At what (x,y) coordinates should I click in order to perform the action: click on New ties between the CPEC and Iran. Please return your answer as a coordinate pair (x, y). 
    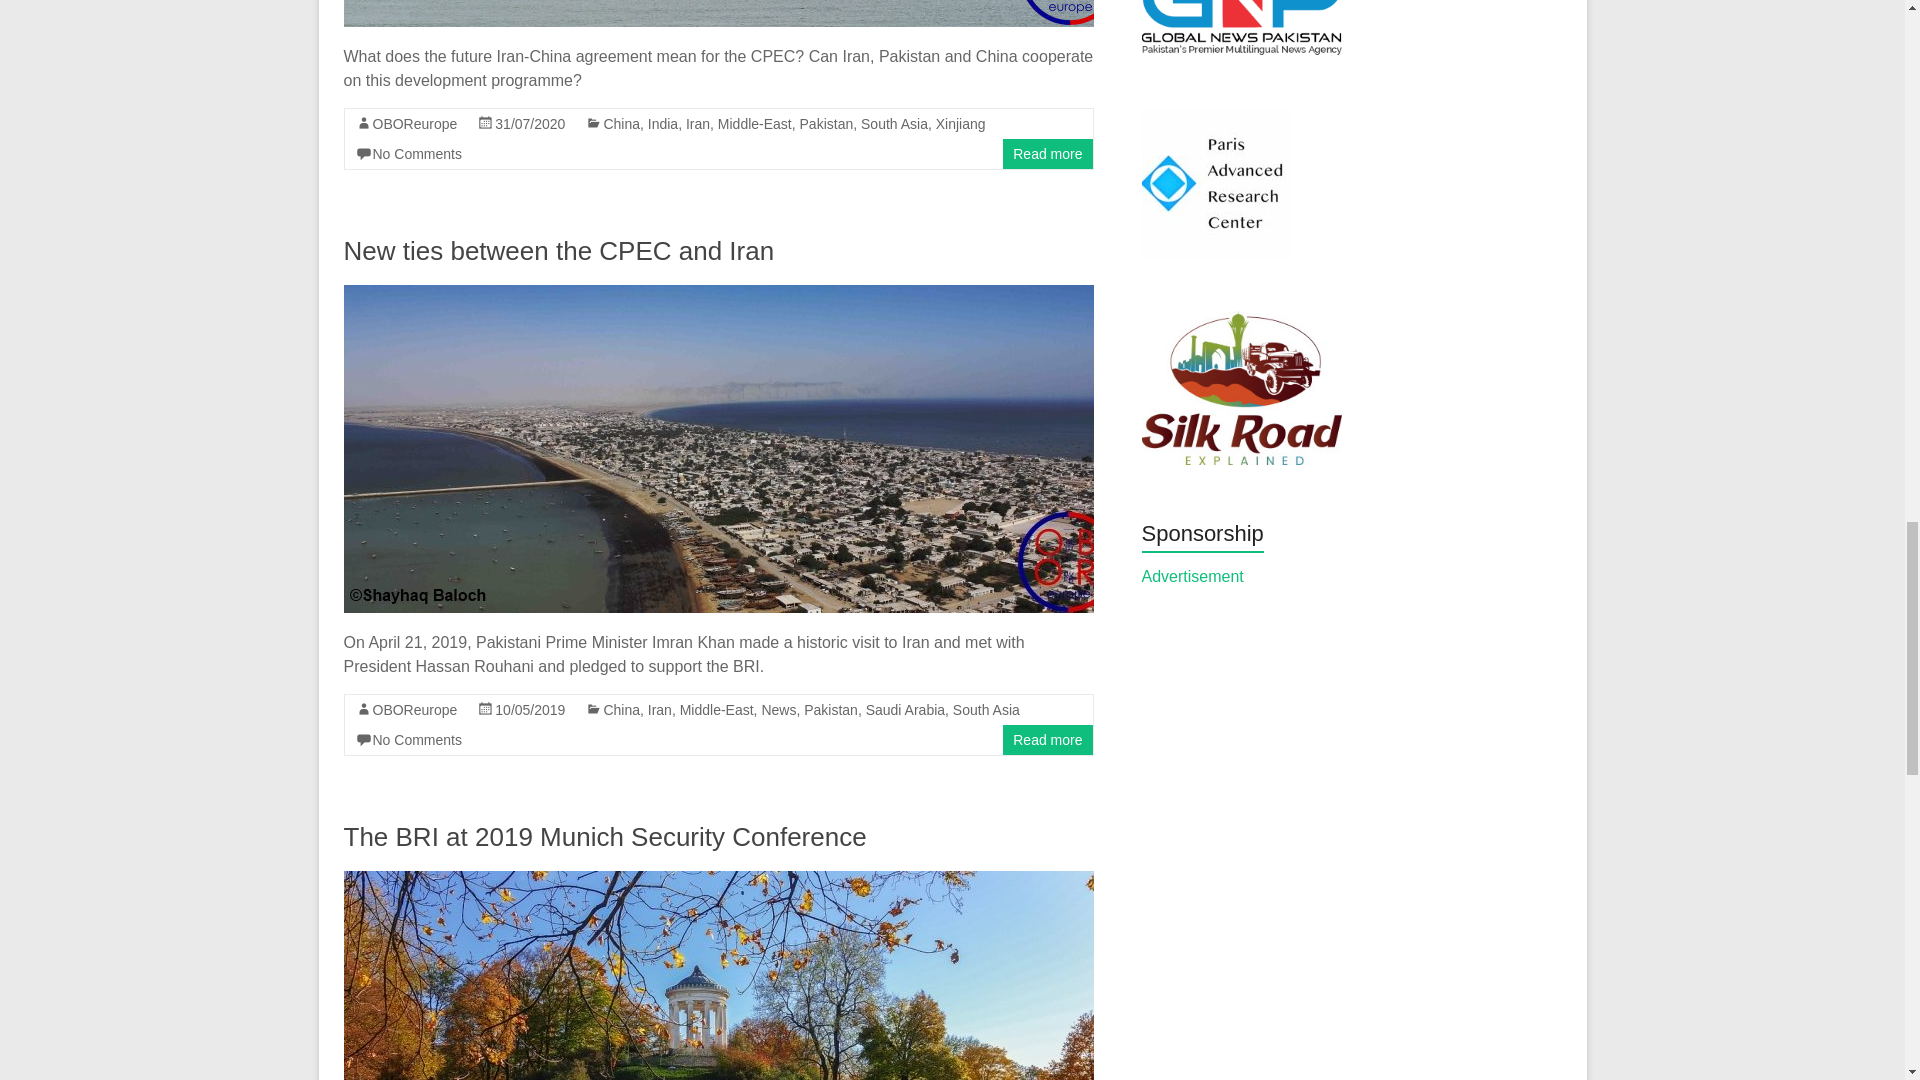
    Looking at the image, I should click on (718, 294).